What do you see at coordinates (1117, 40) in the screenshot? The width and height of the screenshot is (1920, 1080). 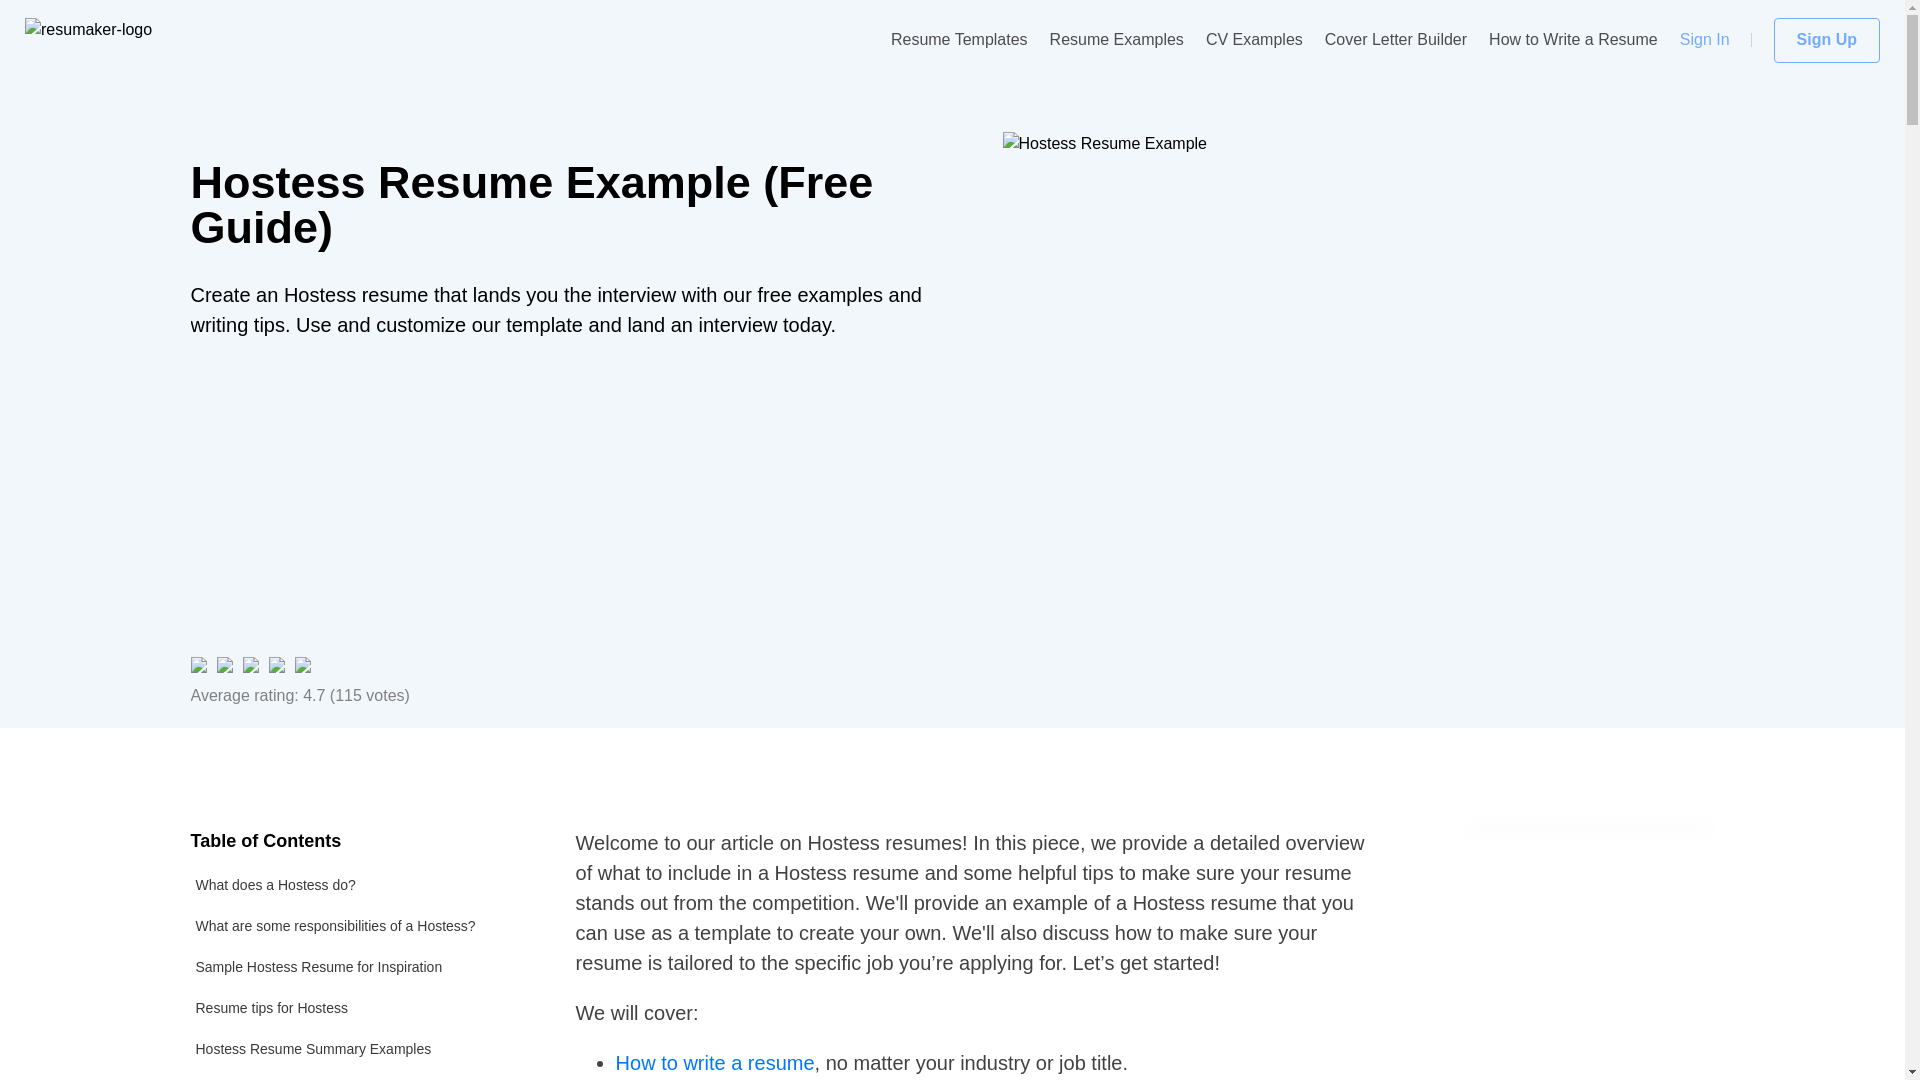 I see `Resume Examples` at bounding box center [1117, 40].